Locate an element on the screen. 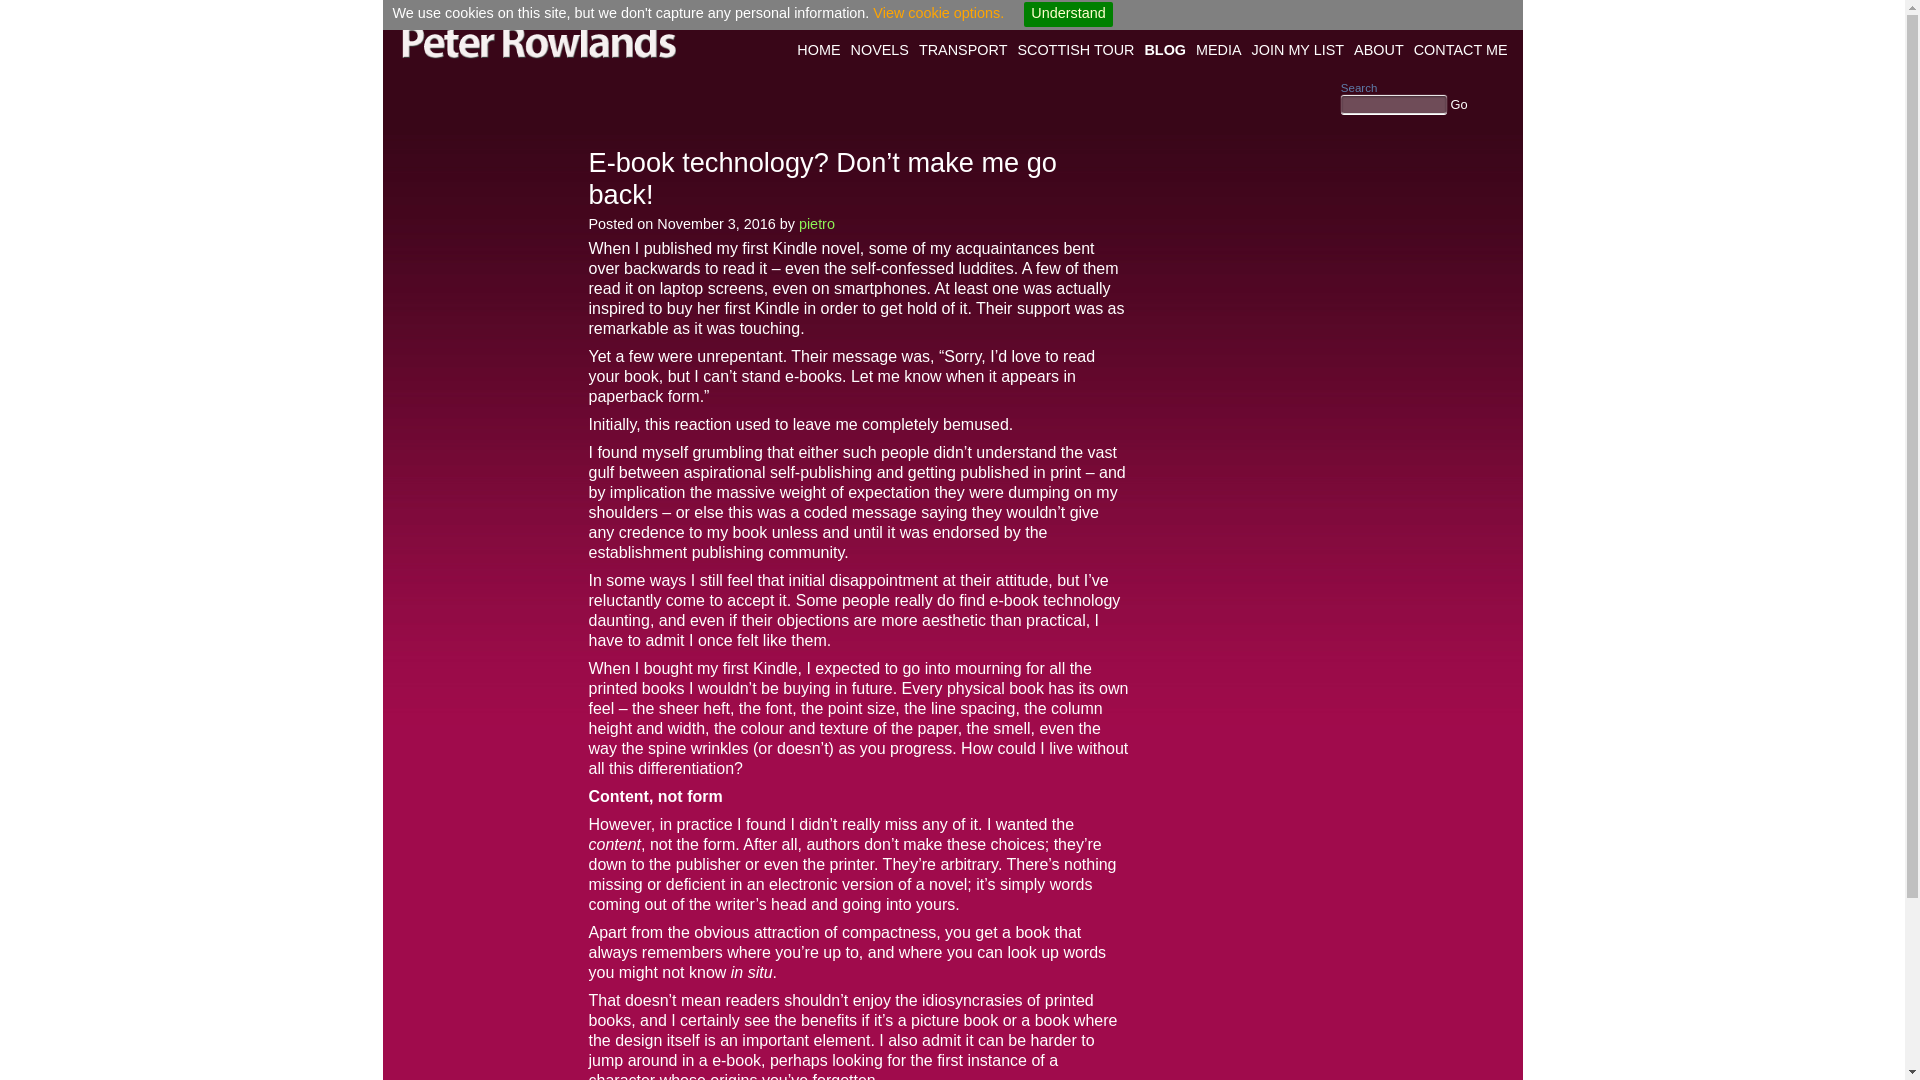 The width and height of the screenshot is (1920, 1080). MEDIA is located at coordinates (1218, 50).